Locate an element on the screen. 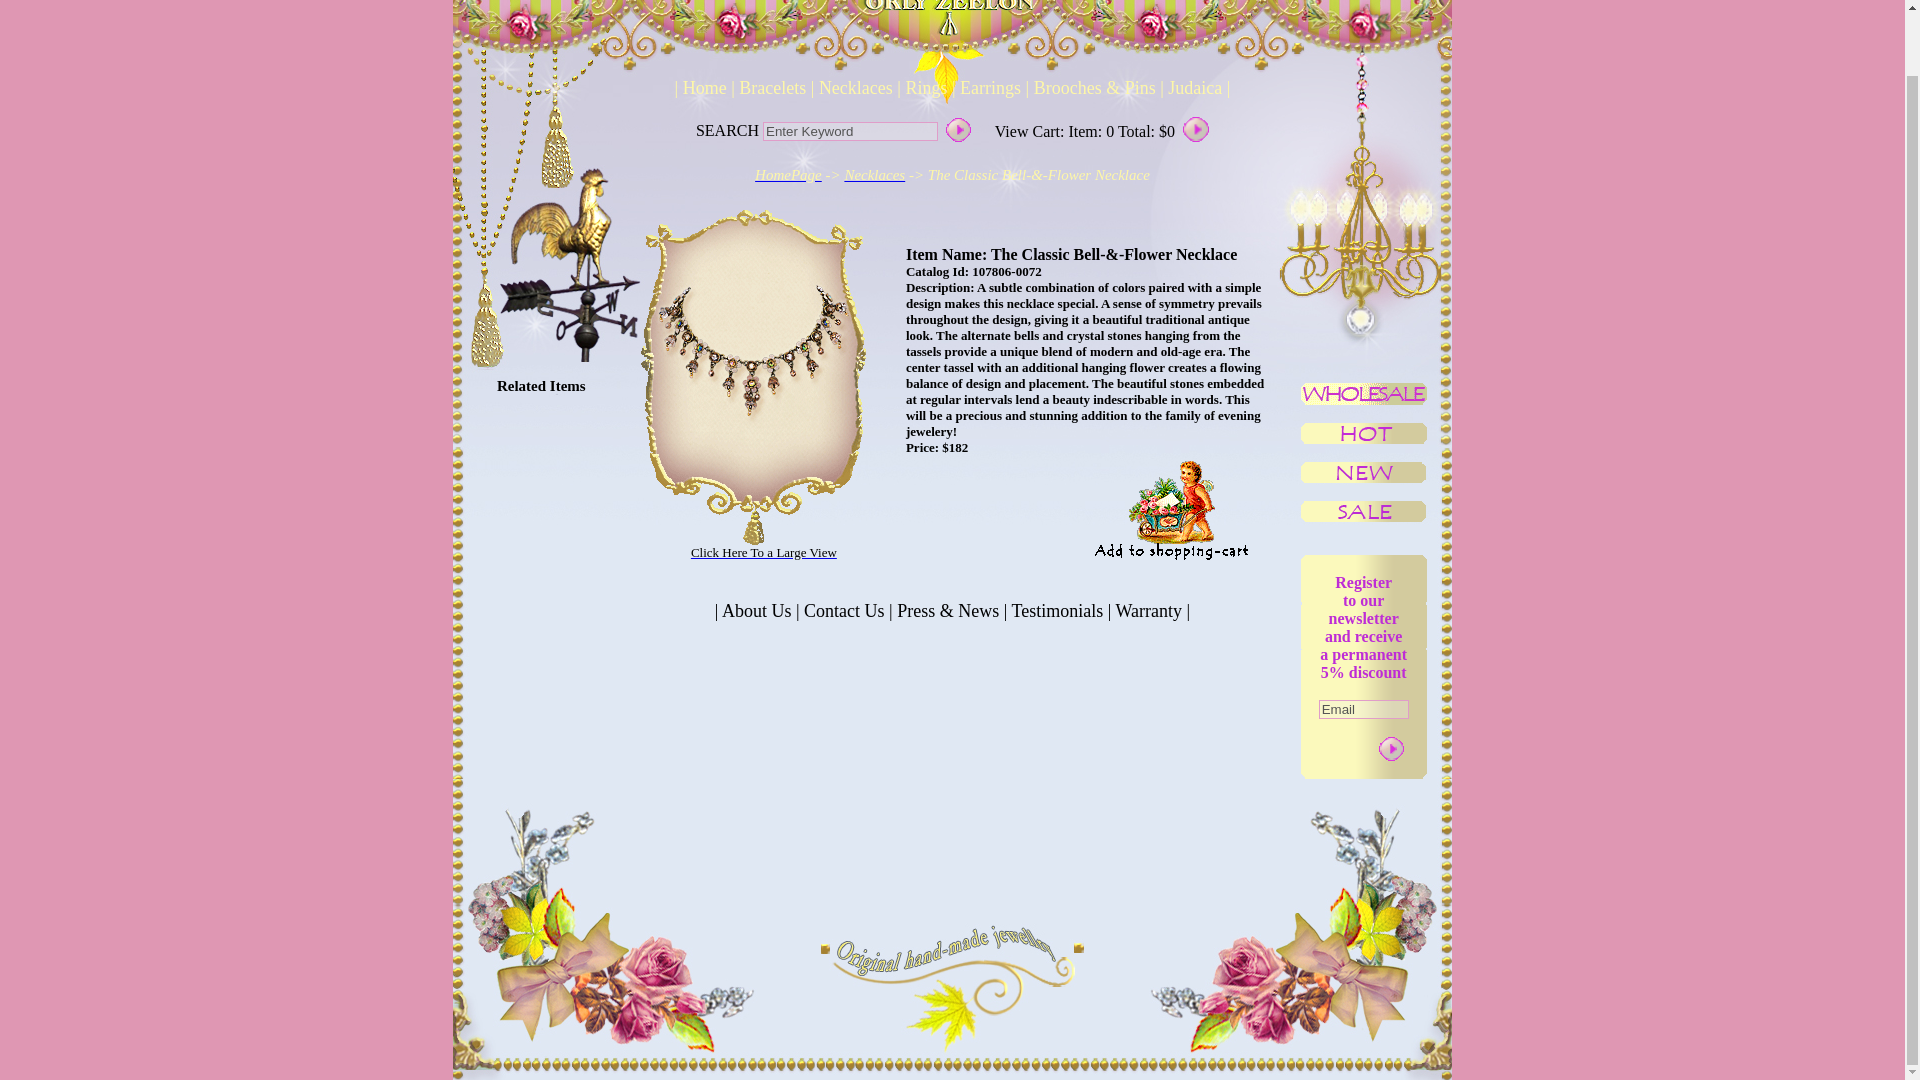 This screenshot has width=1920, height=1080. Contact Us is located at coordinates (845, 610).